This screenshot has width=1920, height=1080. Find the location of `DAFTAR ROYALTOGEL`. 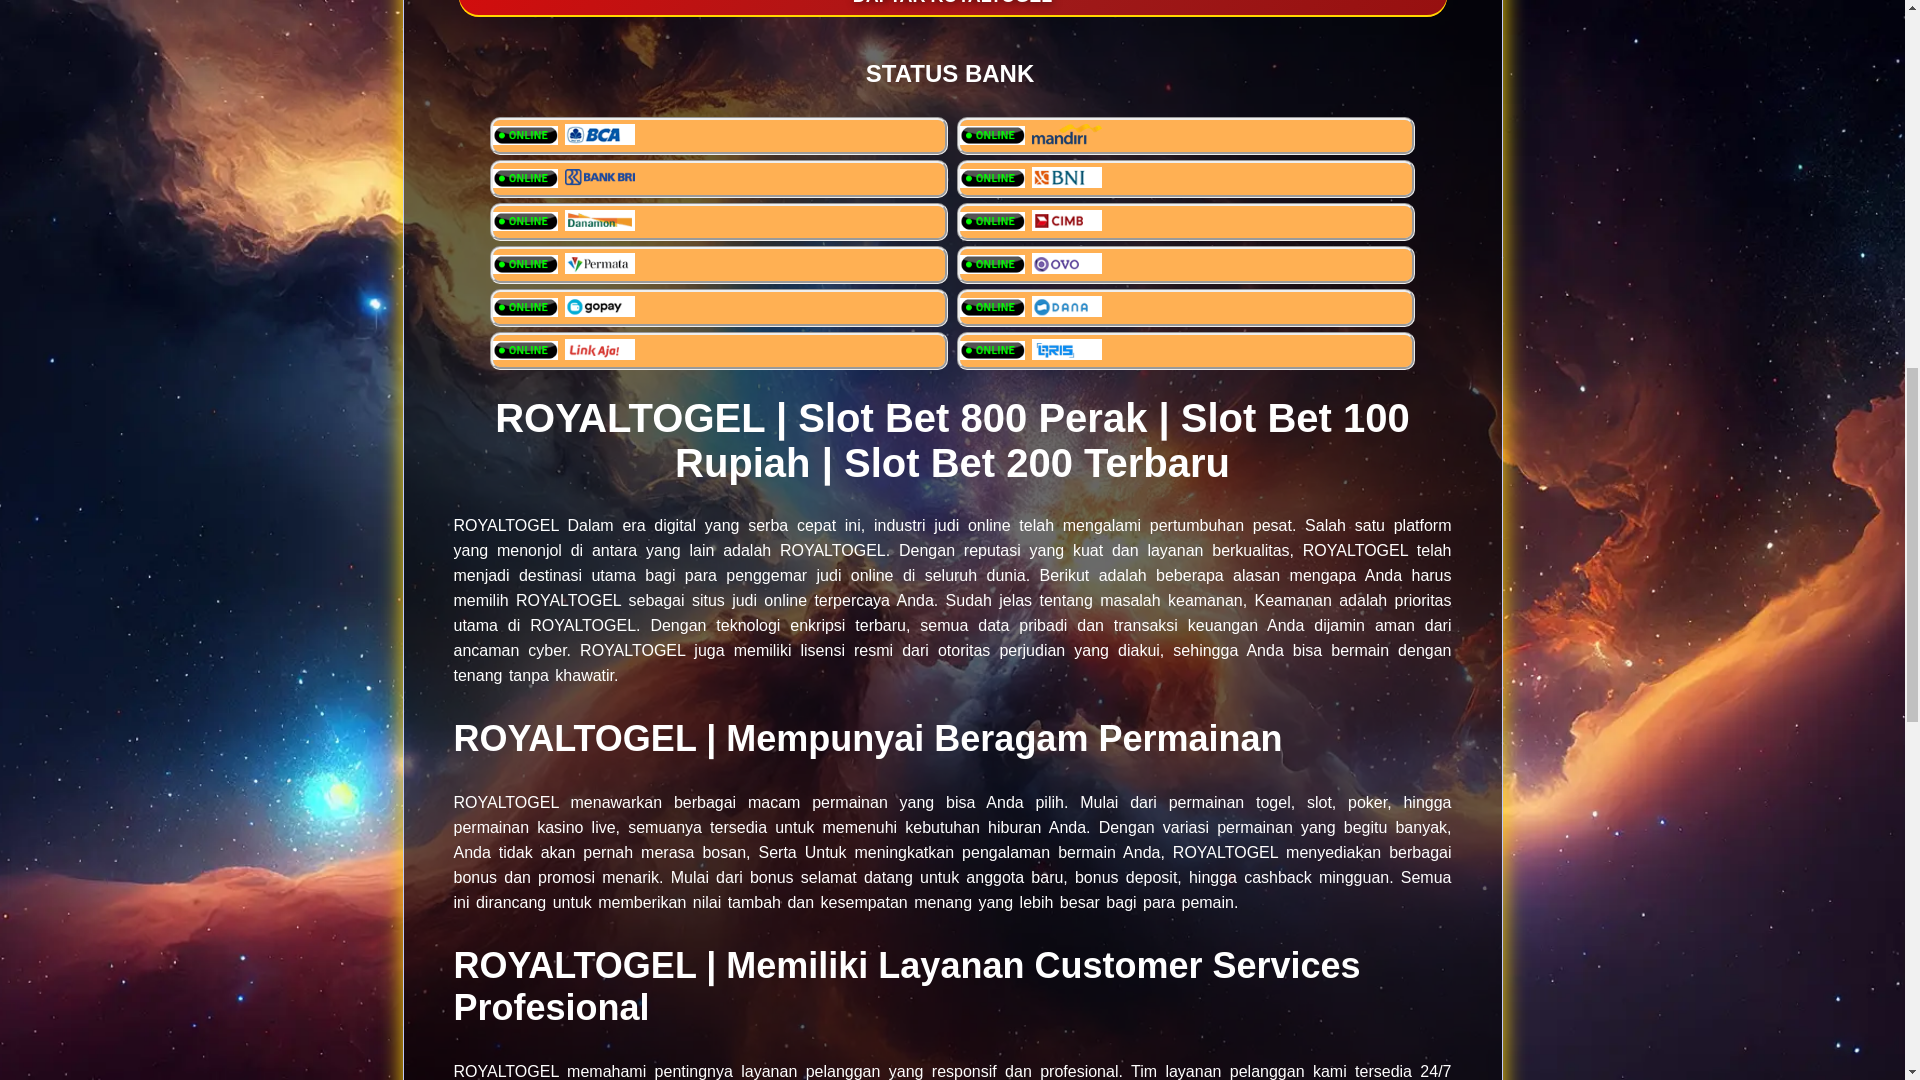

DAFTAR ROYALTOGEL is located at coordinates (952, 8).